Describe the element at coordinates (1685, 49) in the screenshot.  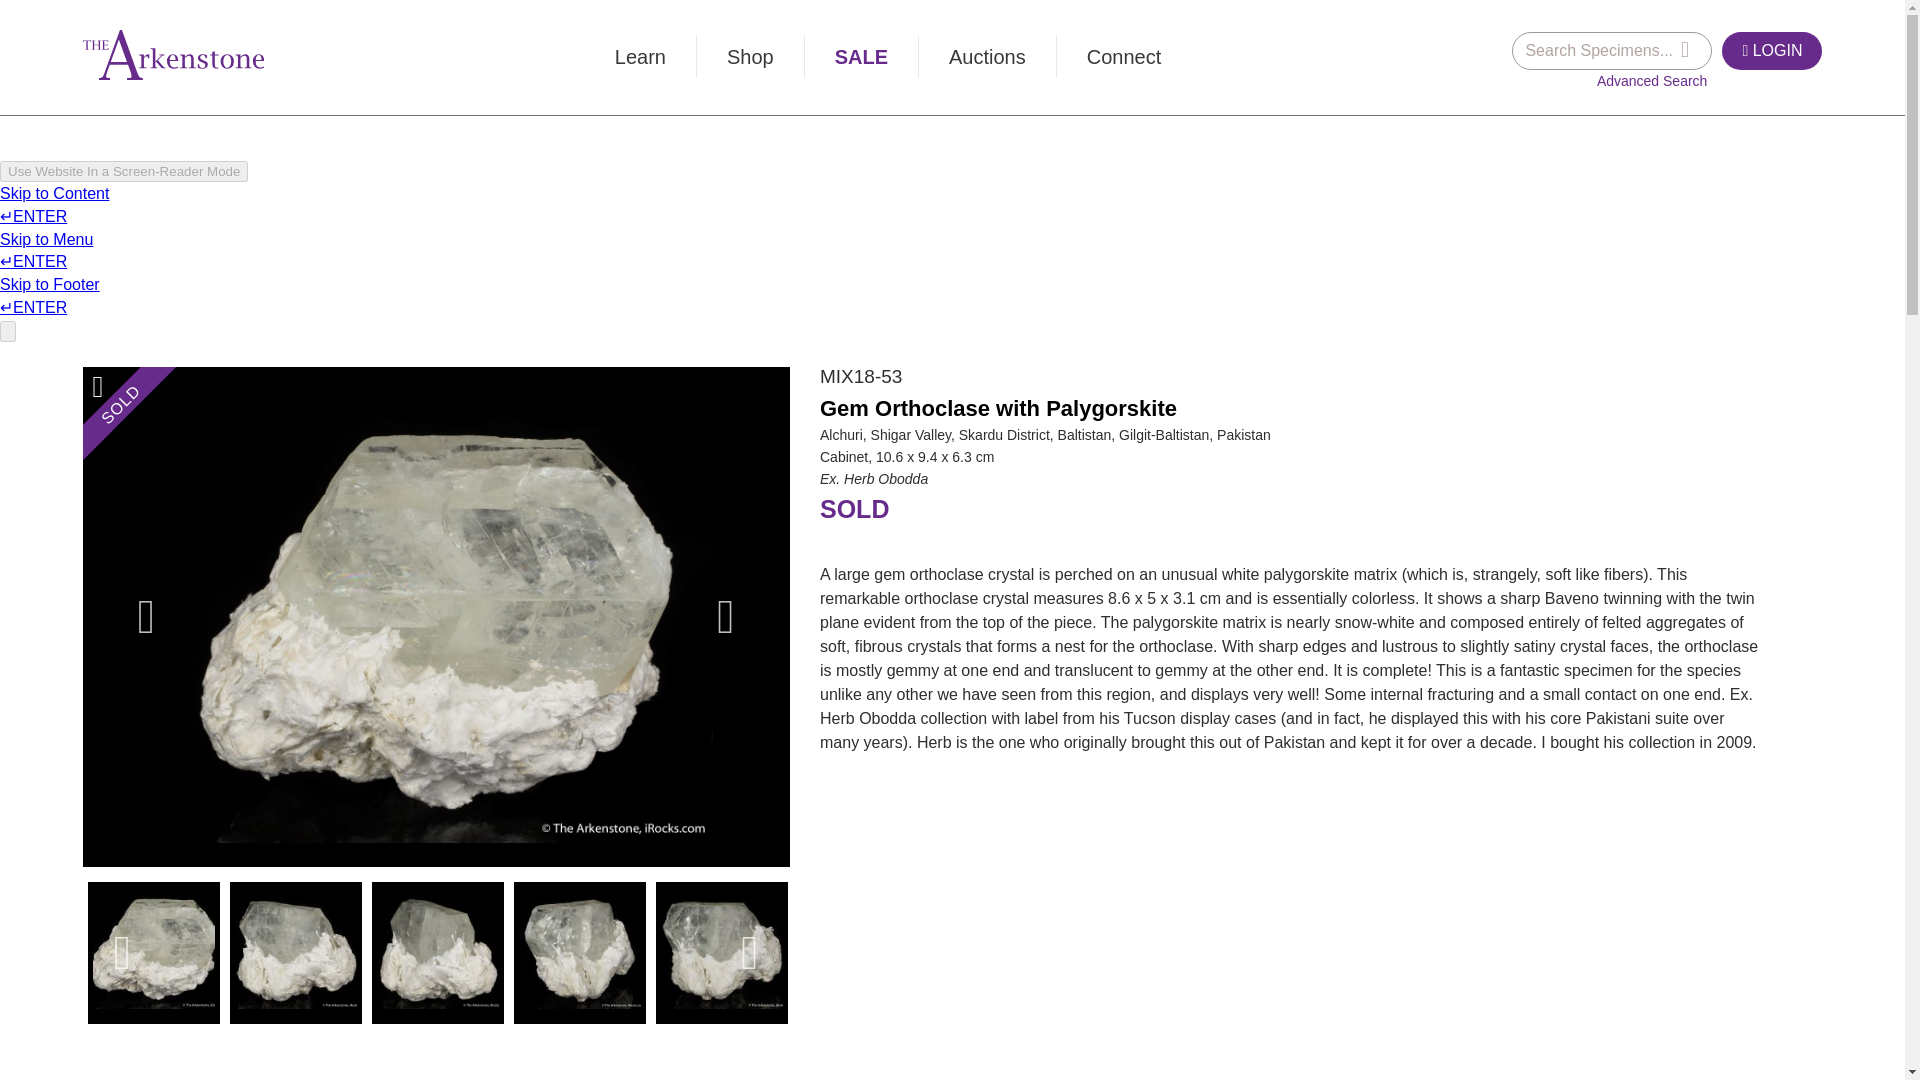
I see `Search` at that location.